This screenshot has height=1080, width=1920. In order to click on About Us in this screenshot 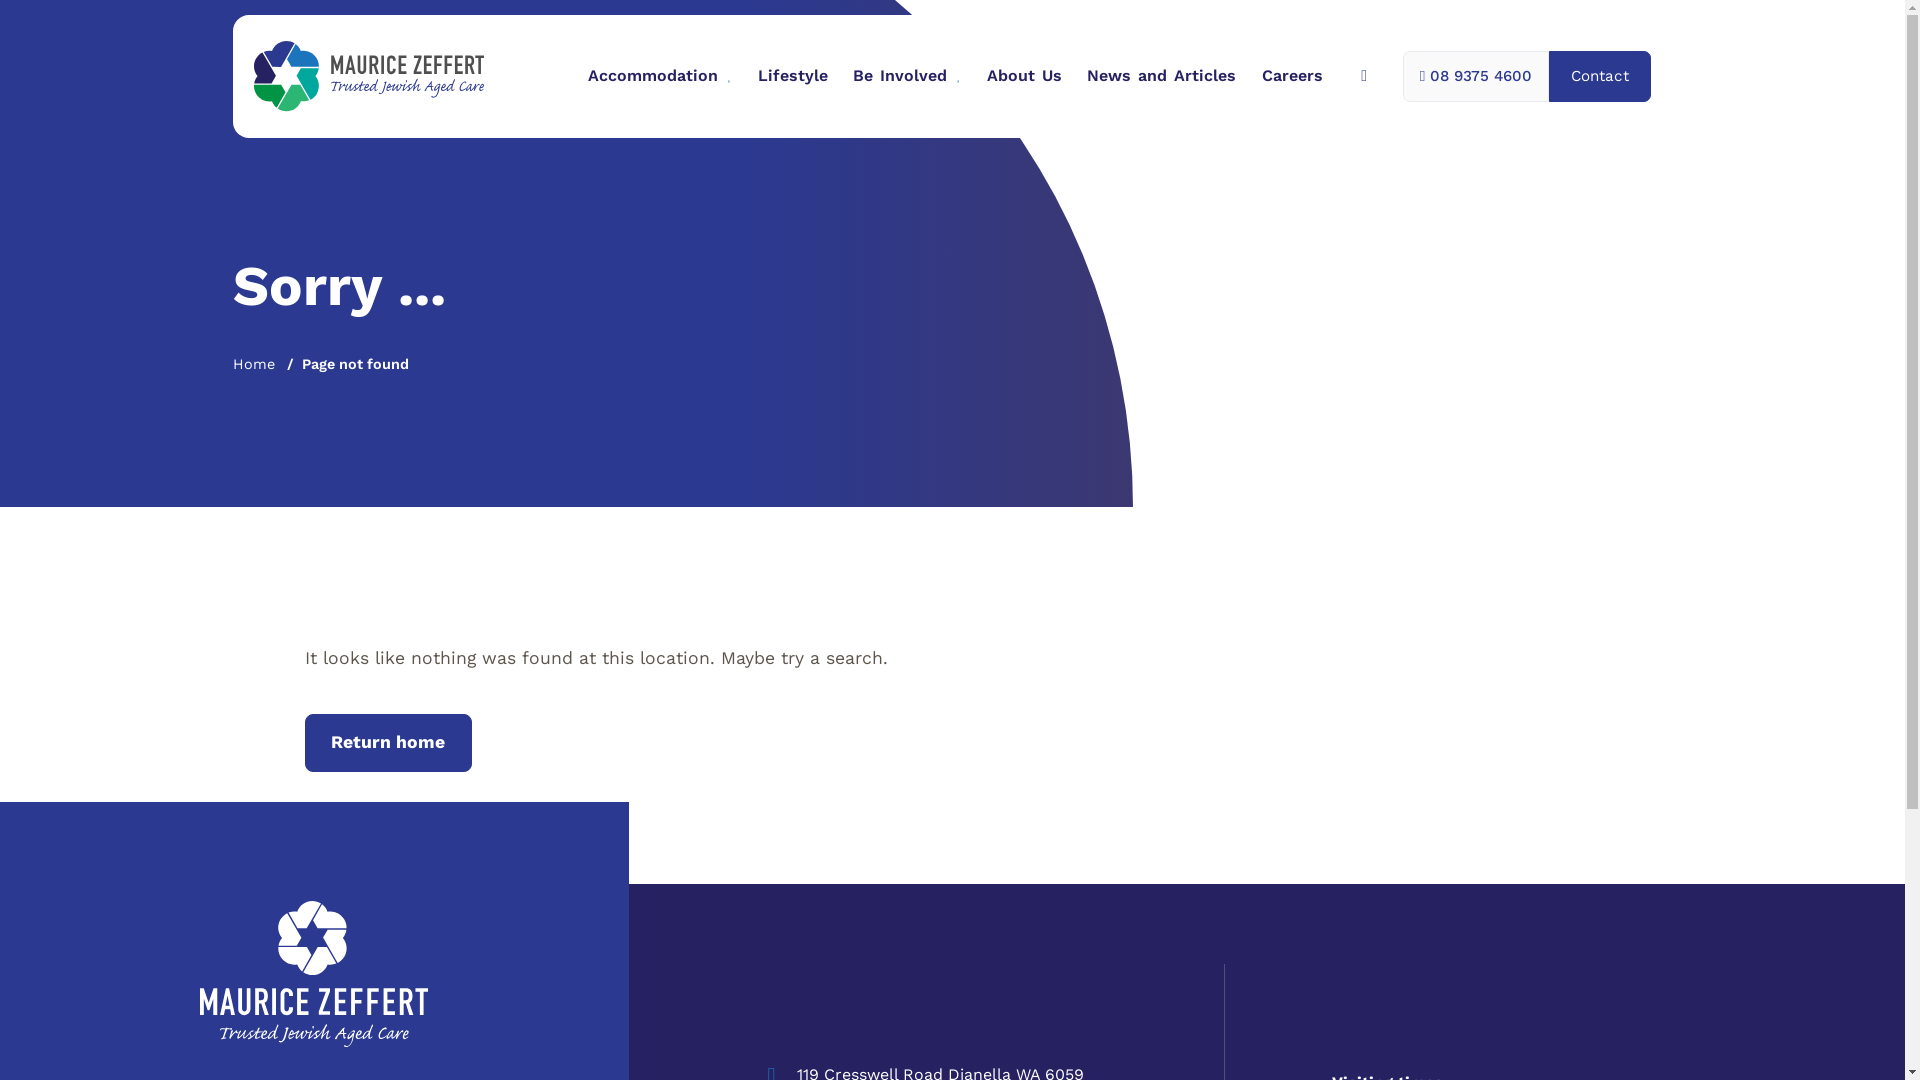, I will do `click(1024, 76)`.